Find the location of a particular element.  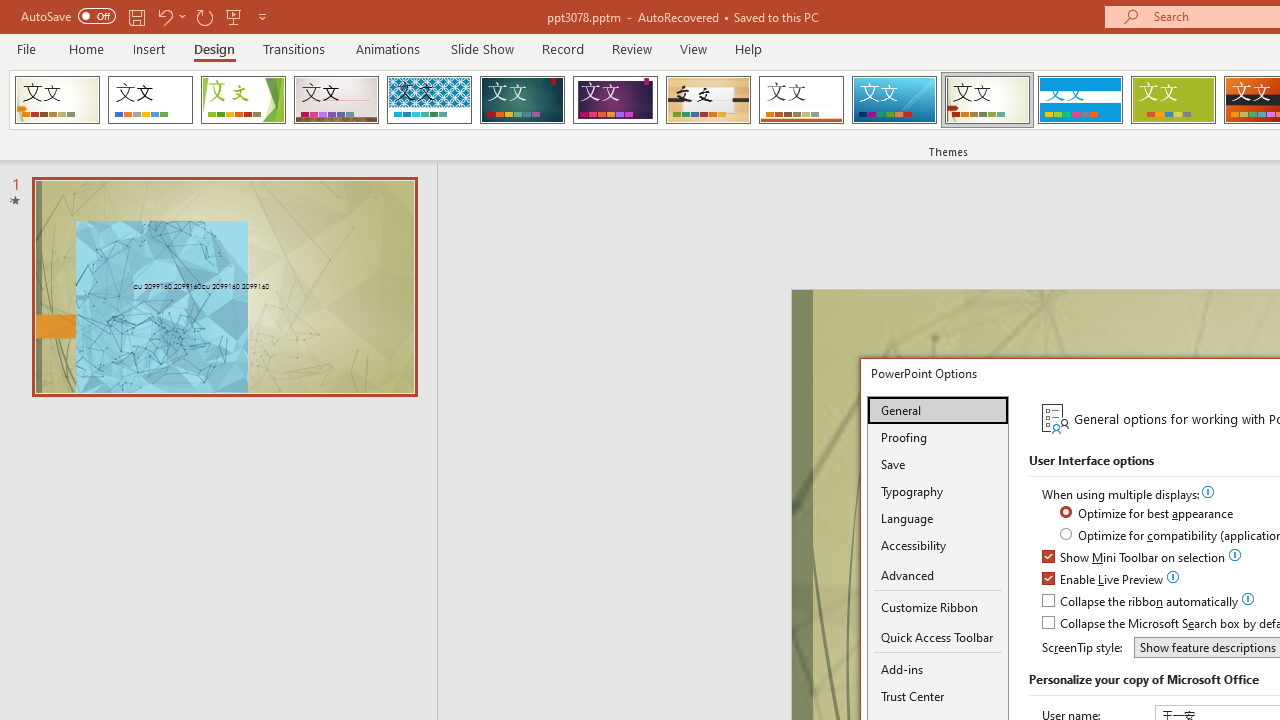

Wisp Loading Preview... is located at coordinates (987, 100).